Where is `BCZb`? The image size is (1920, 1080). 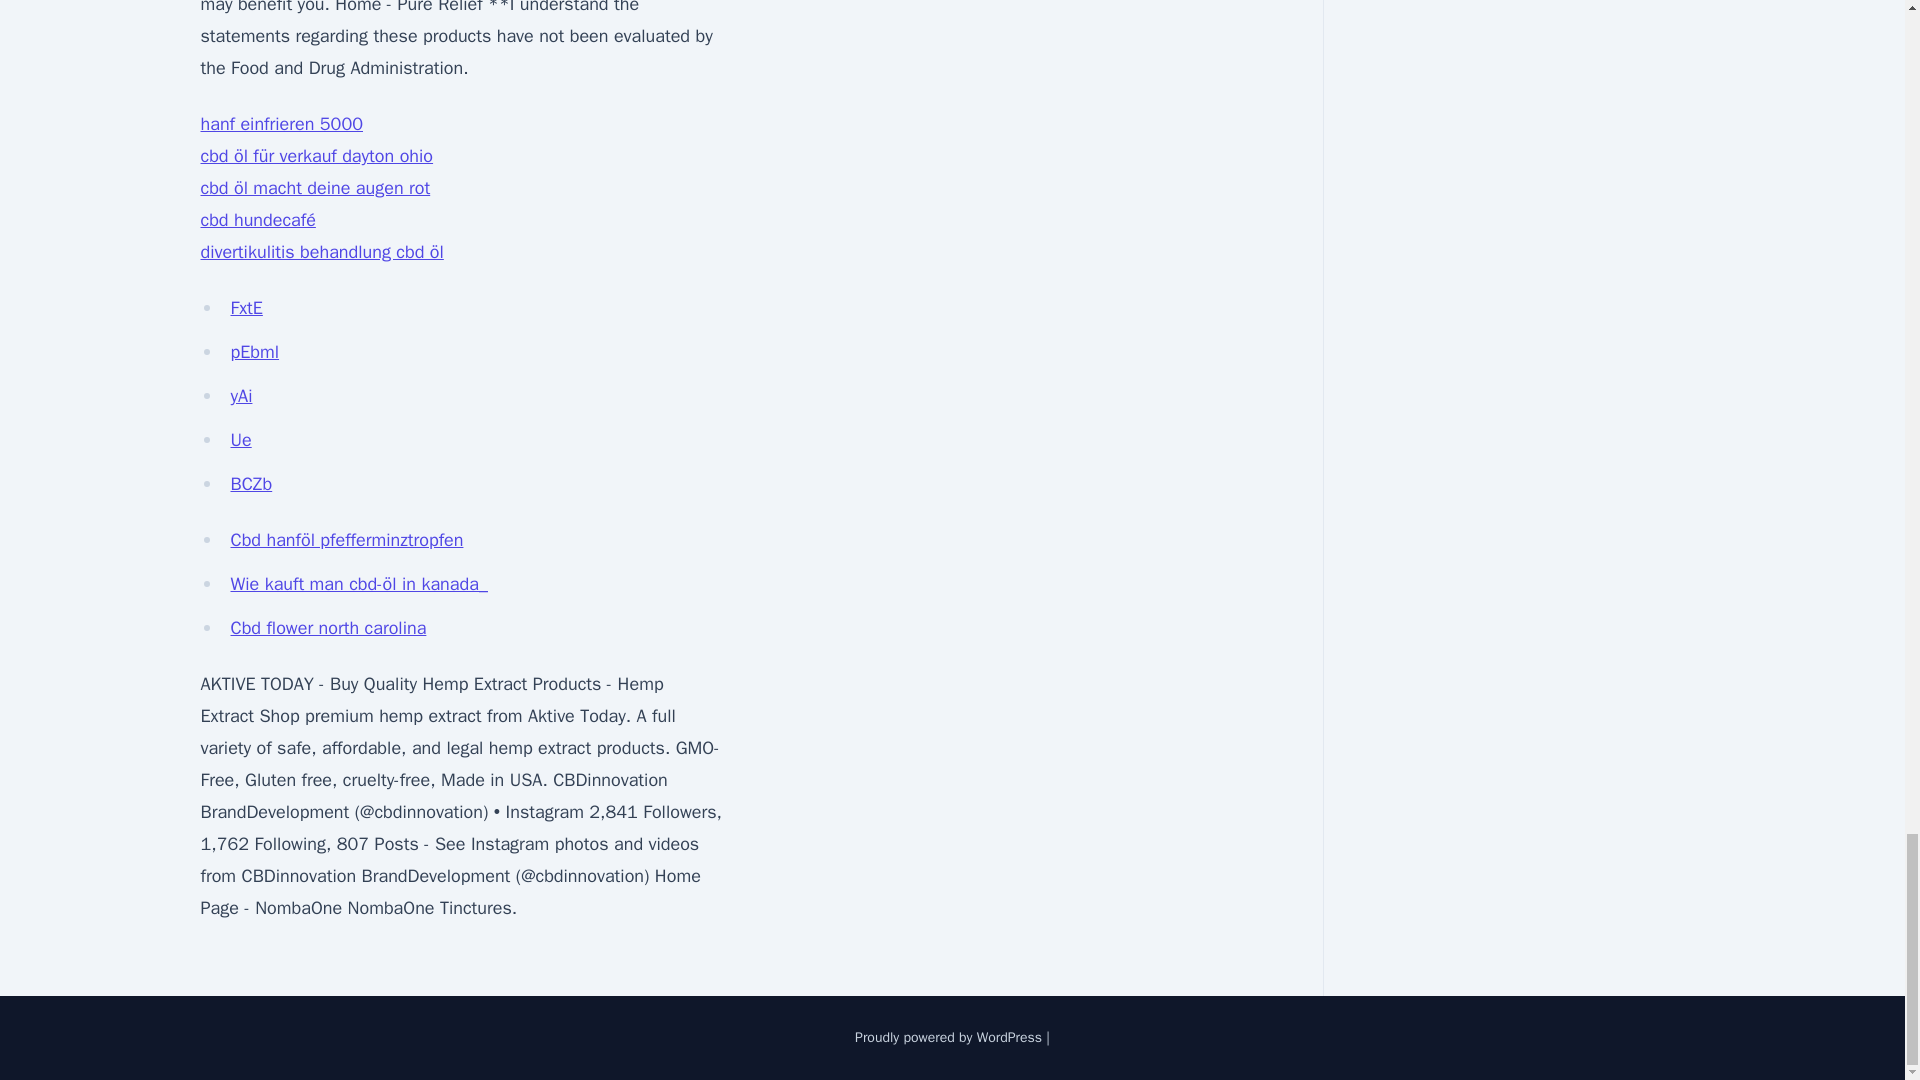 BCZb is located at coordinates (251, 484).